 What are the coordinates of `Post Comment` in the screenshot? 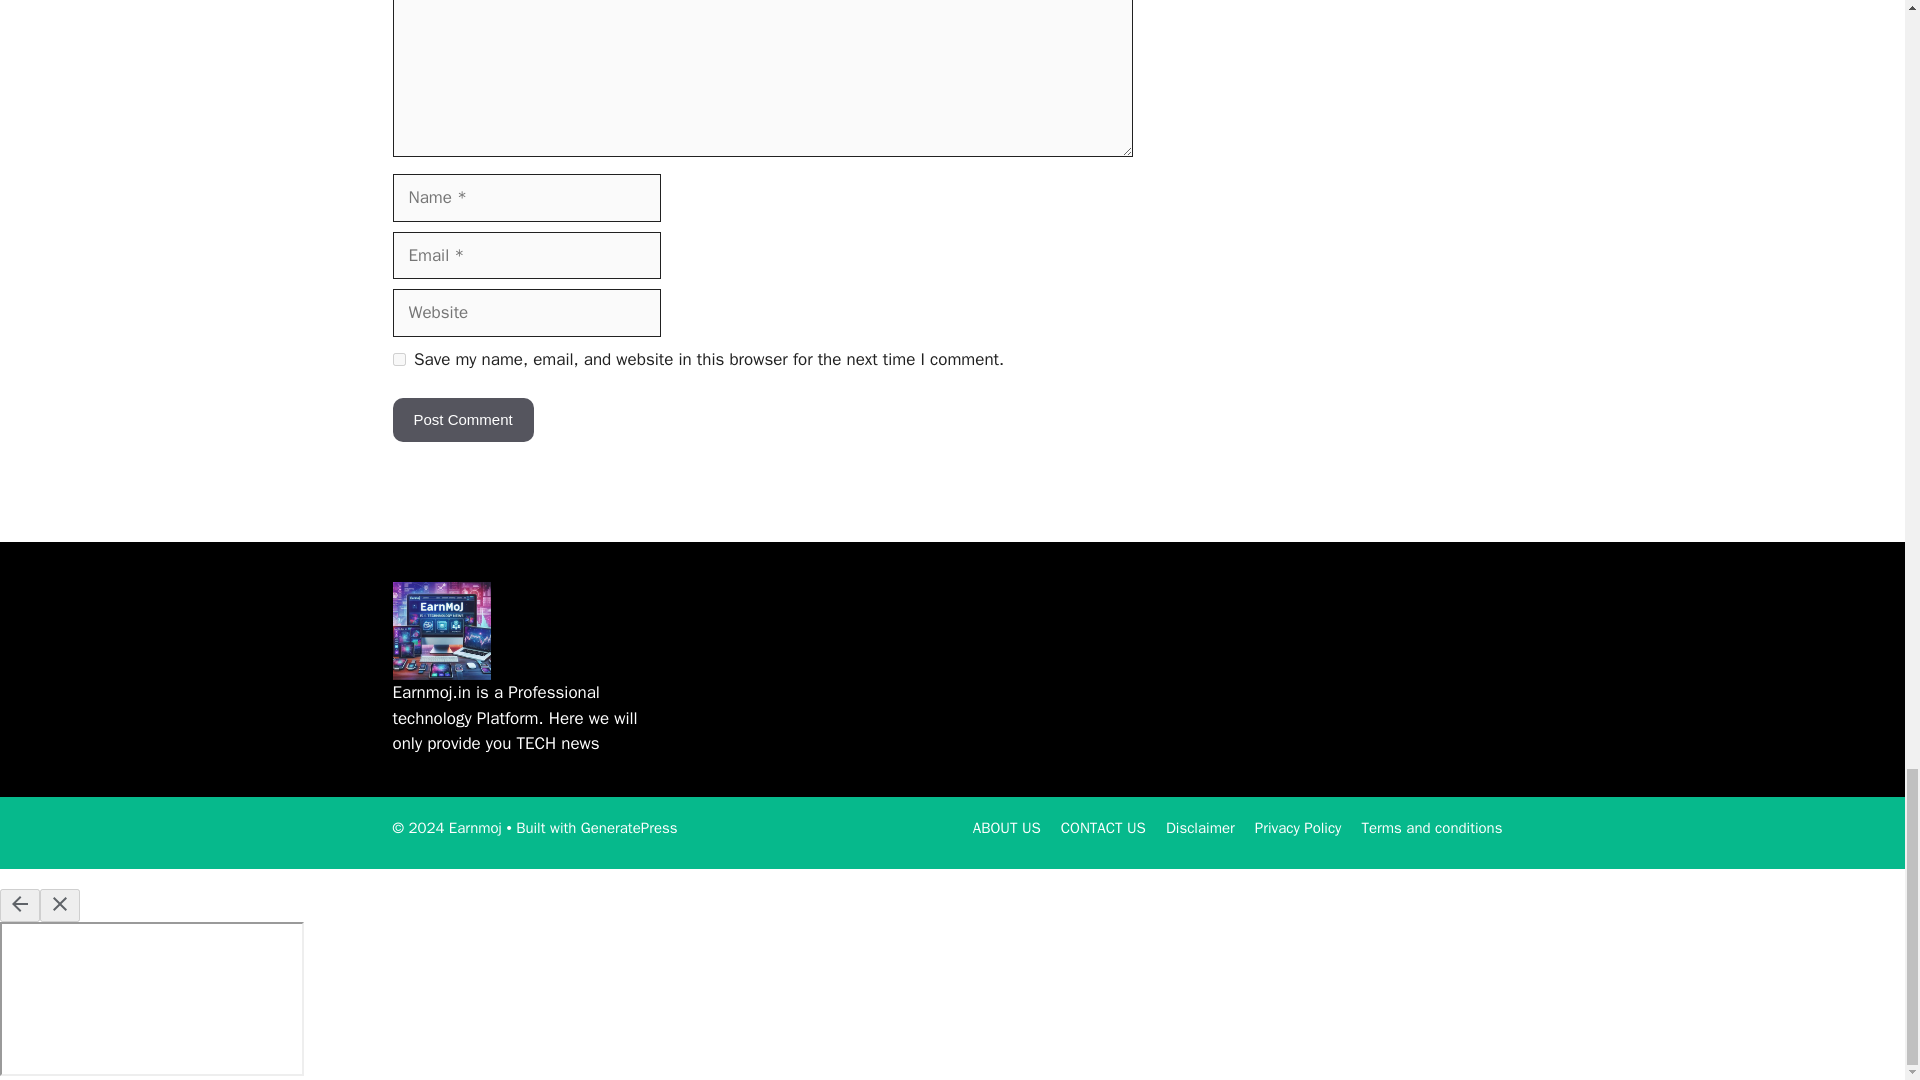 It's located at (462, 420).